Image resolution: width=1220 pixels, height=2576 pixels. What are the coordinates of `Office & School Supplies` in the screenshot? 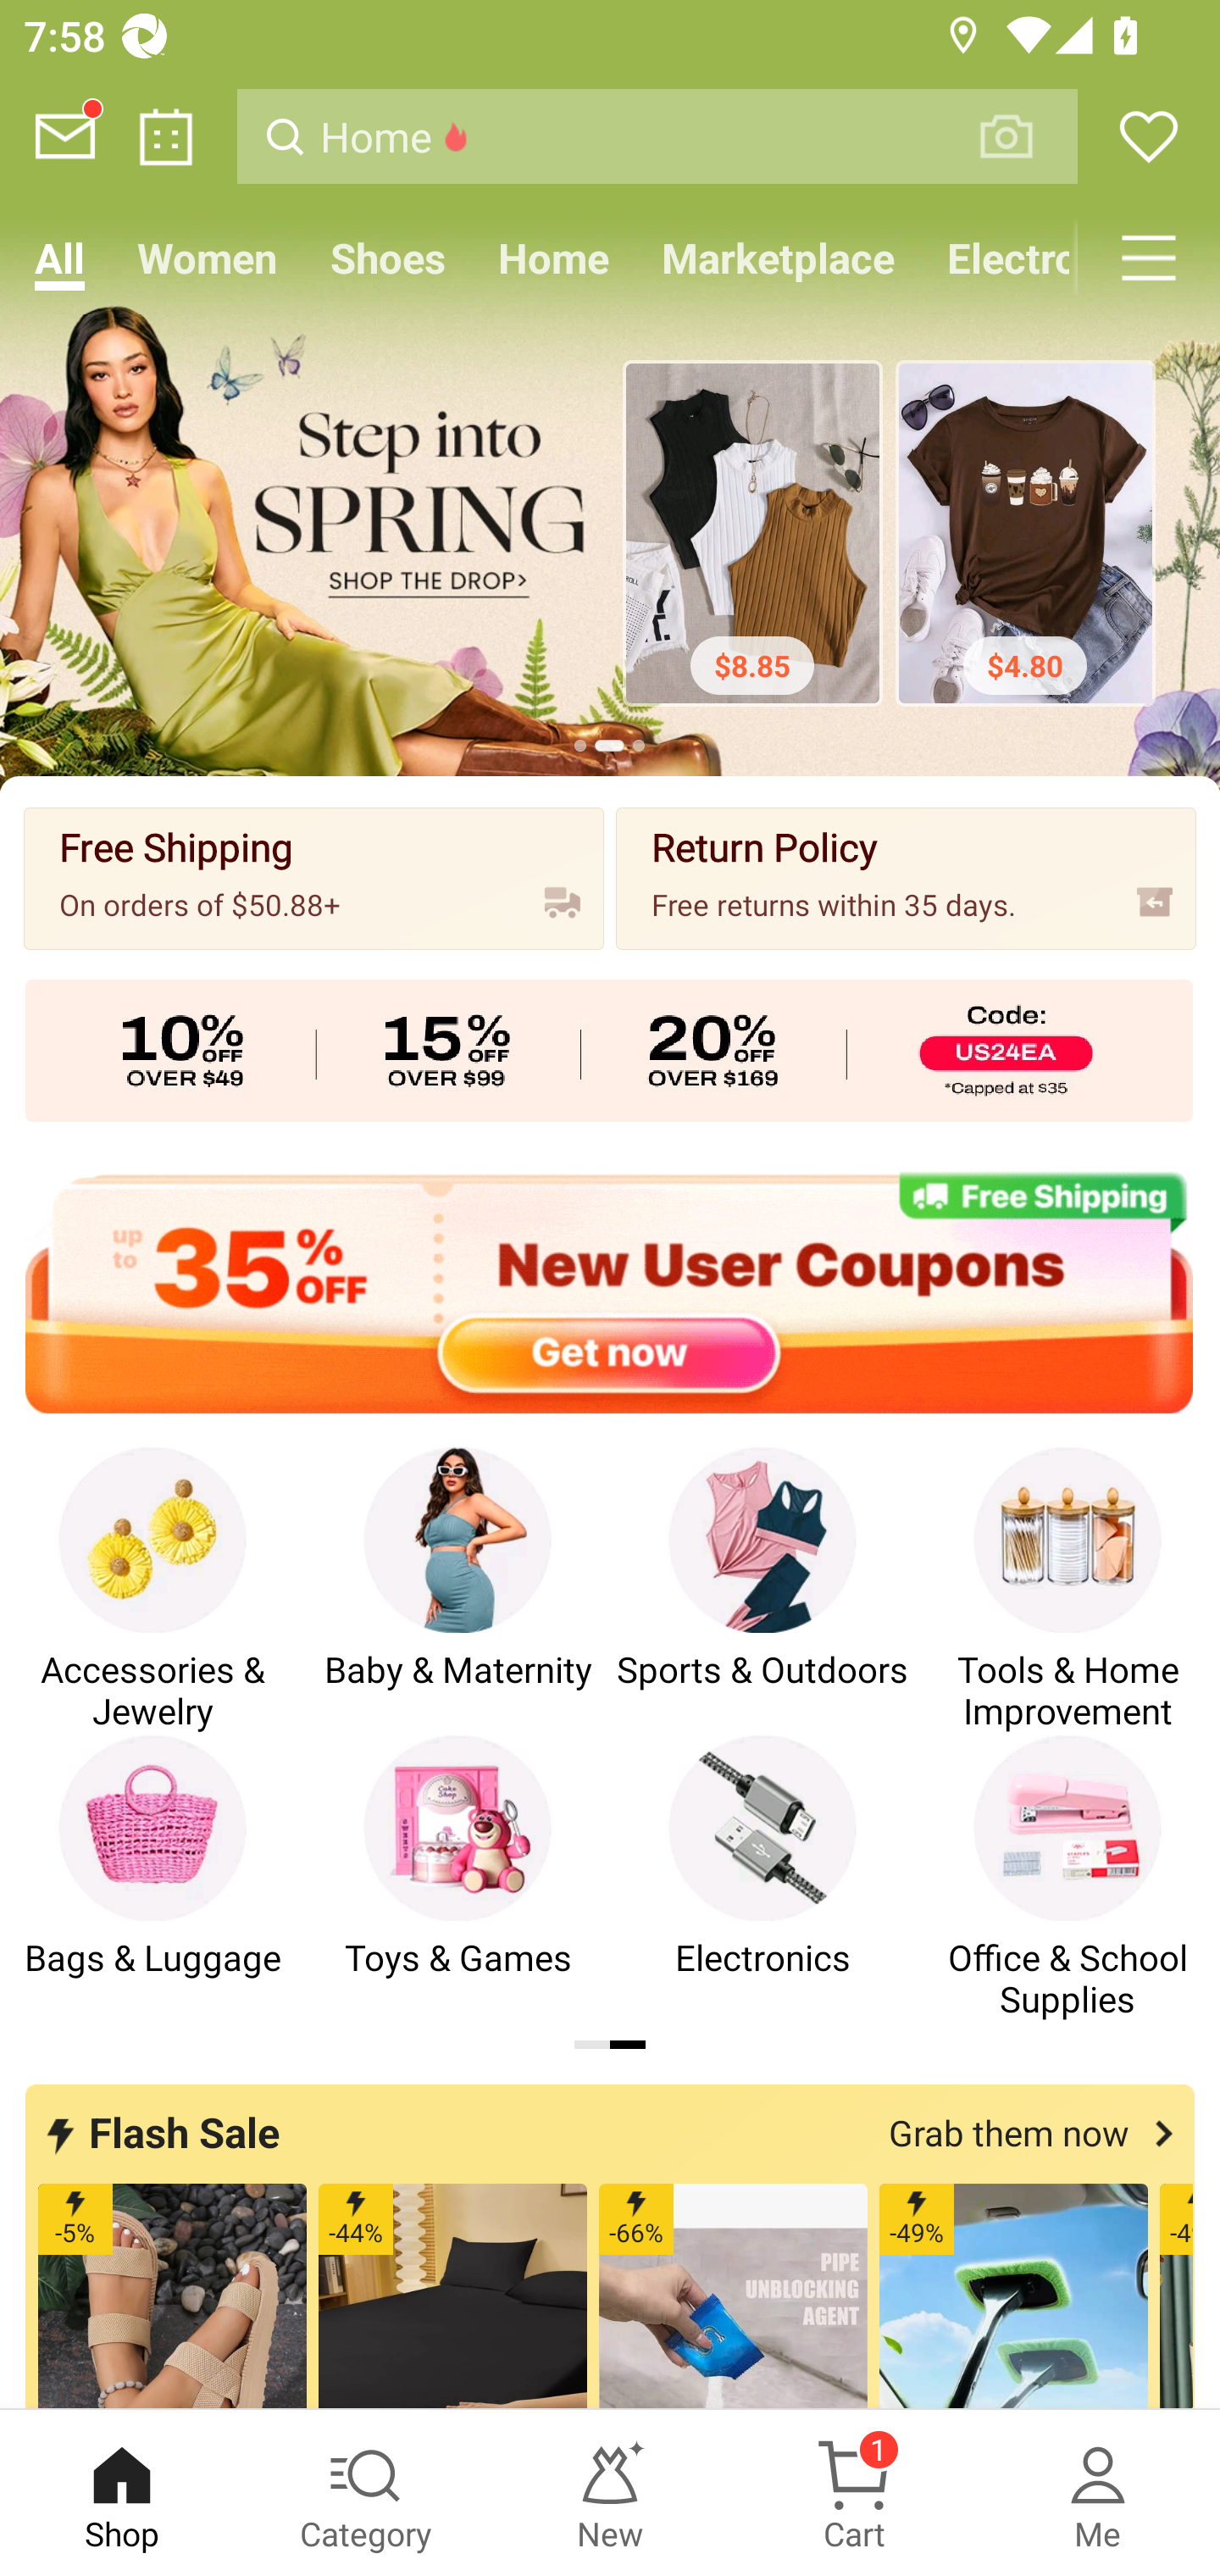 It's located at (1067, 1878).